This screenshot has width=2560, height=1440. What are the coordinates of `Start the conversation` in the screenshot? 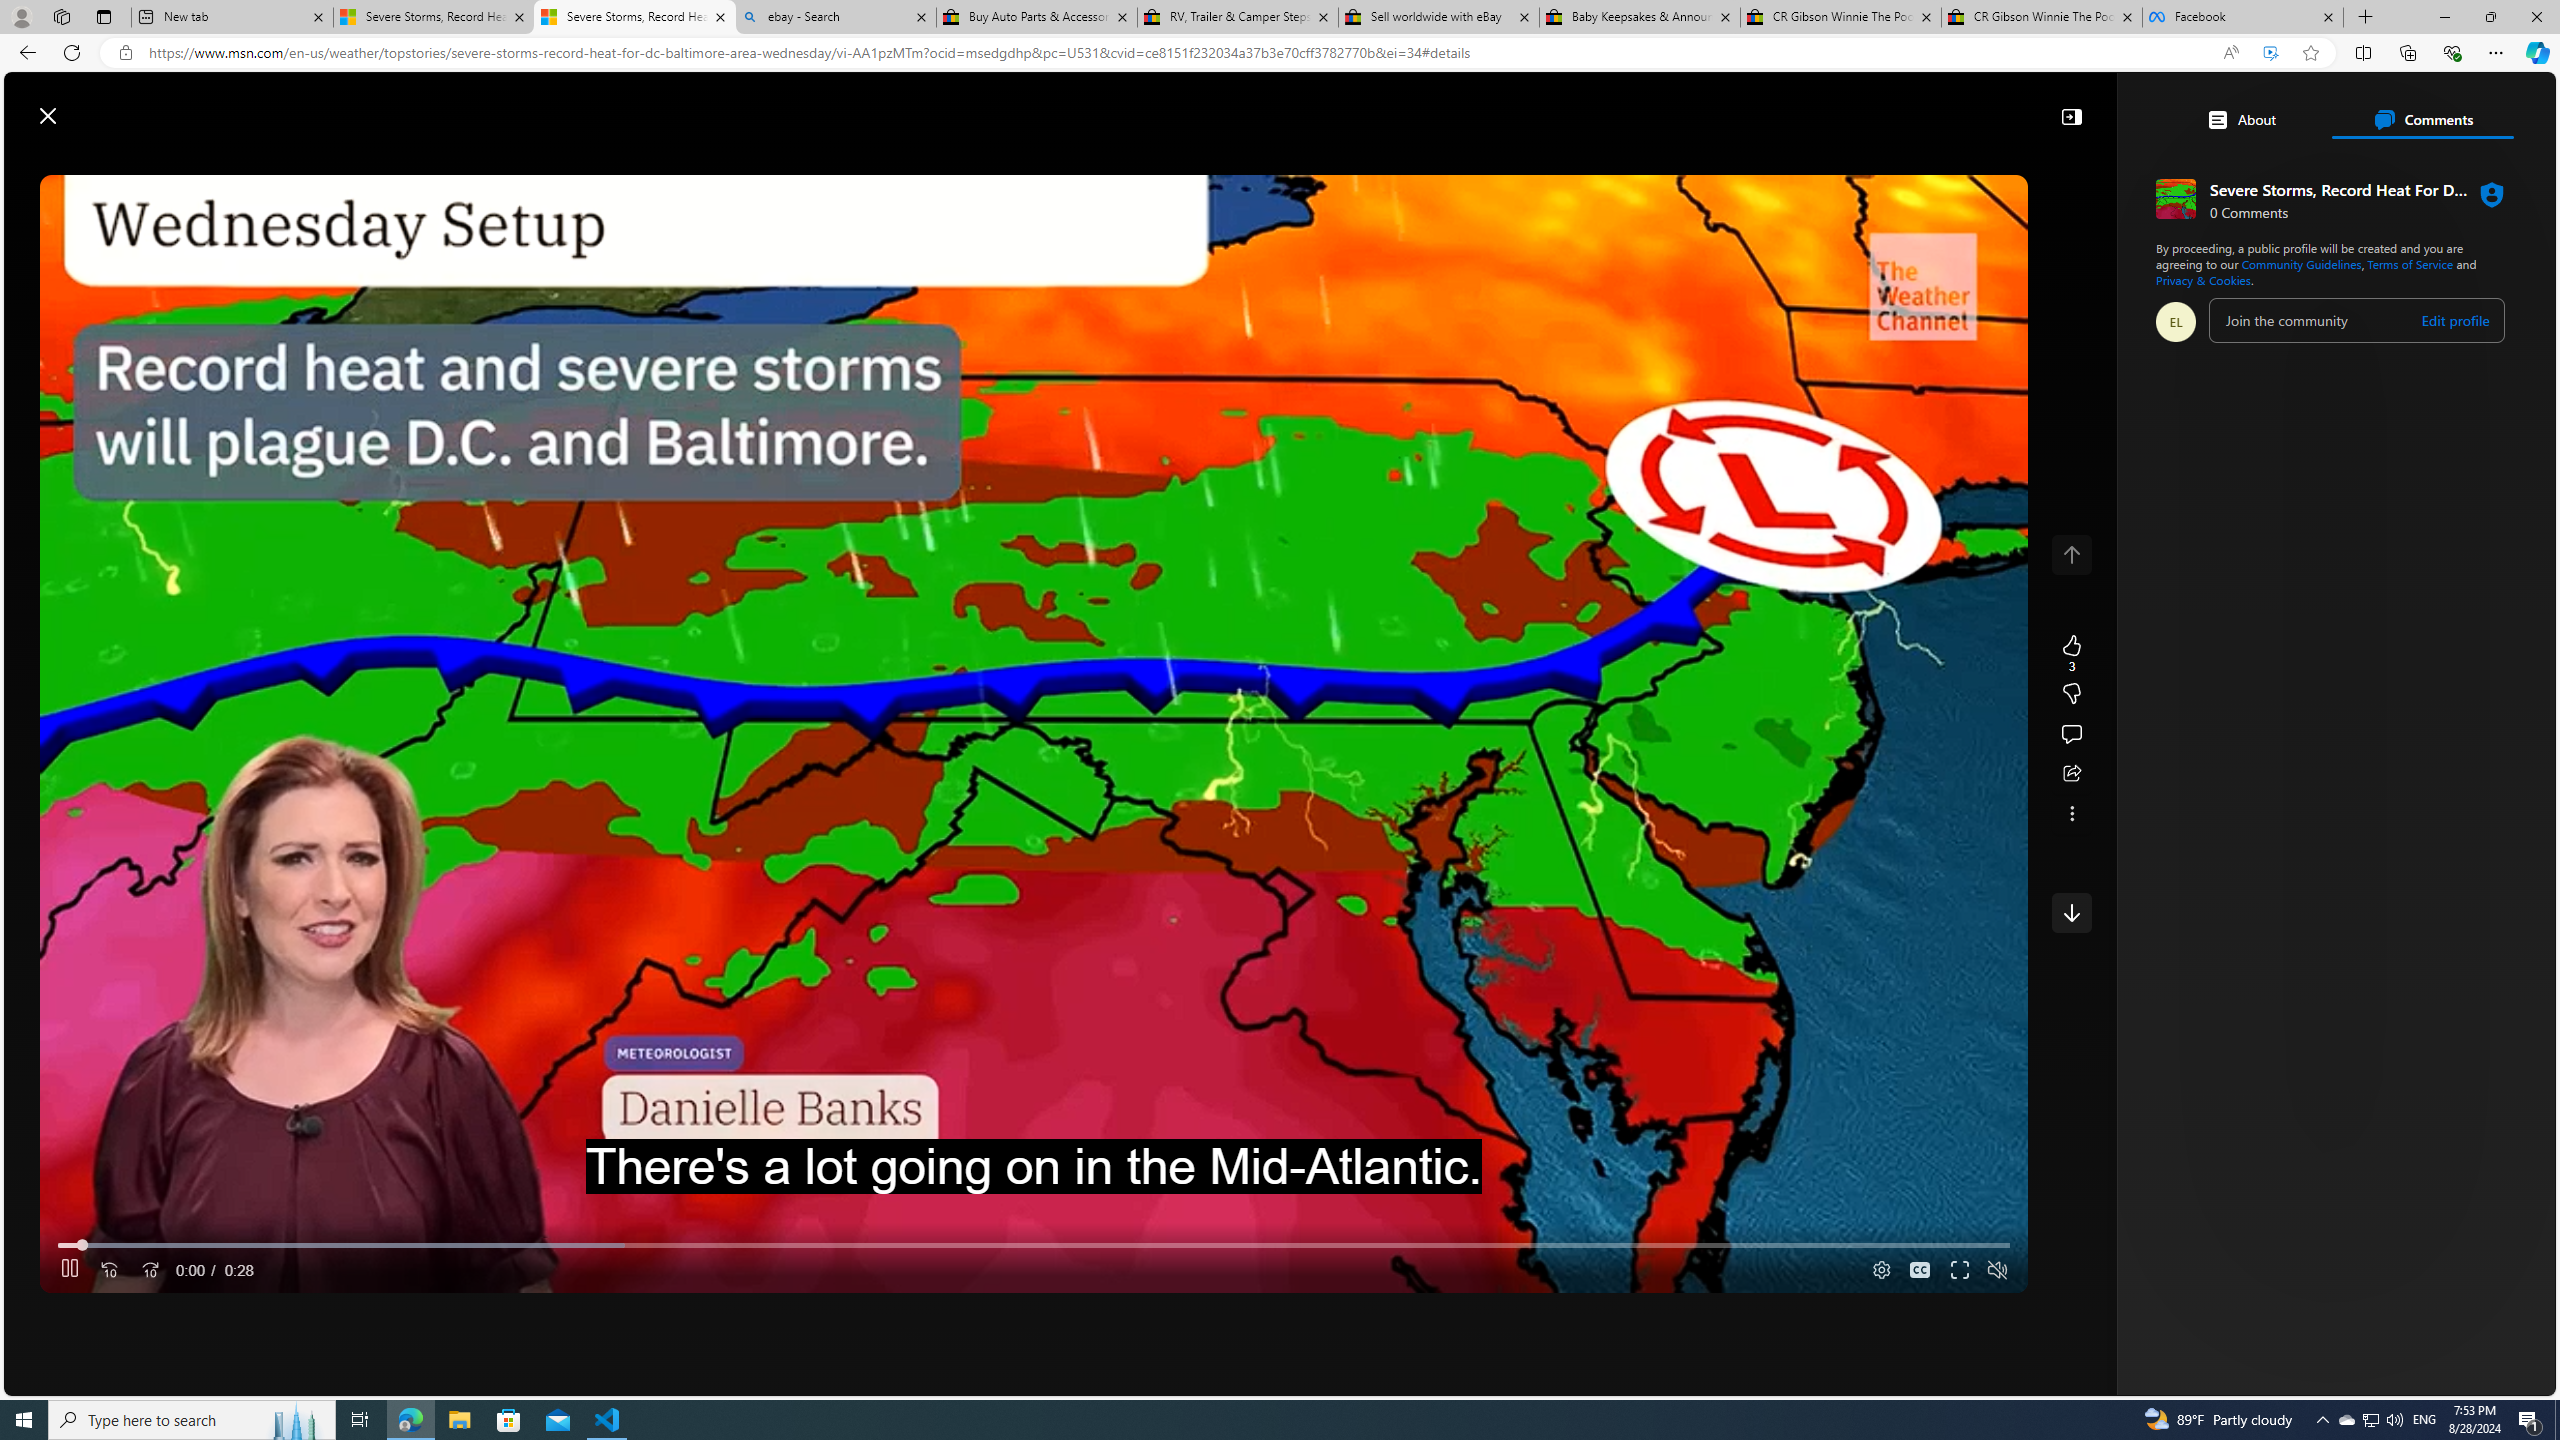 It's located at (2072, 734).